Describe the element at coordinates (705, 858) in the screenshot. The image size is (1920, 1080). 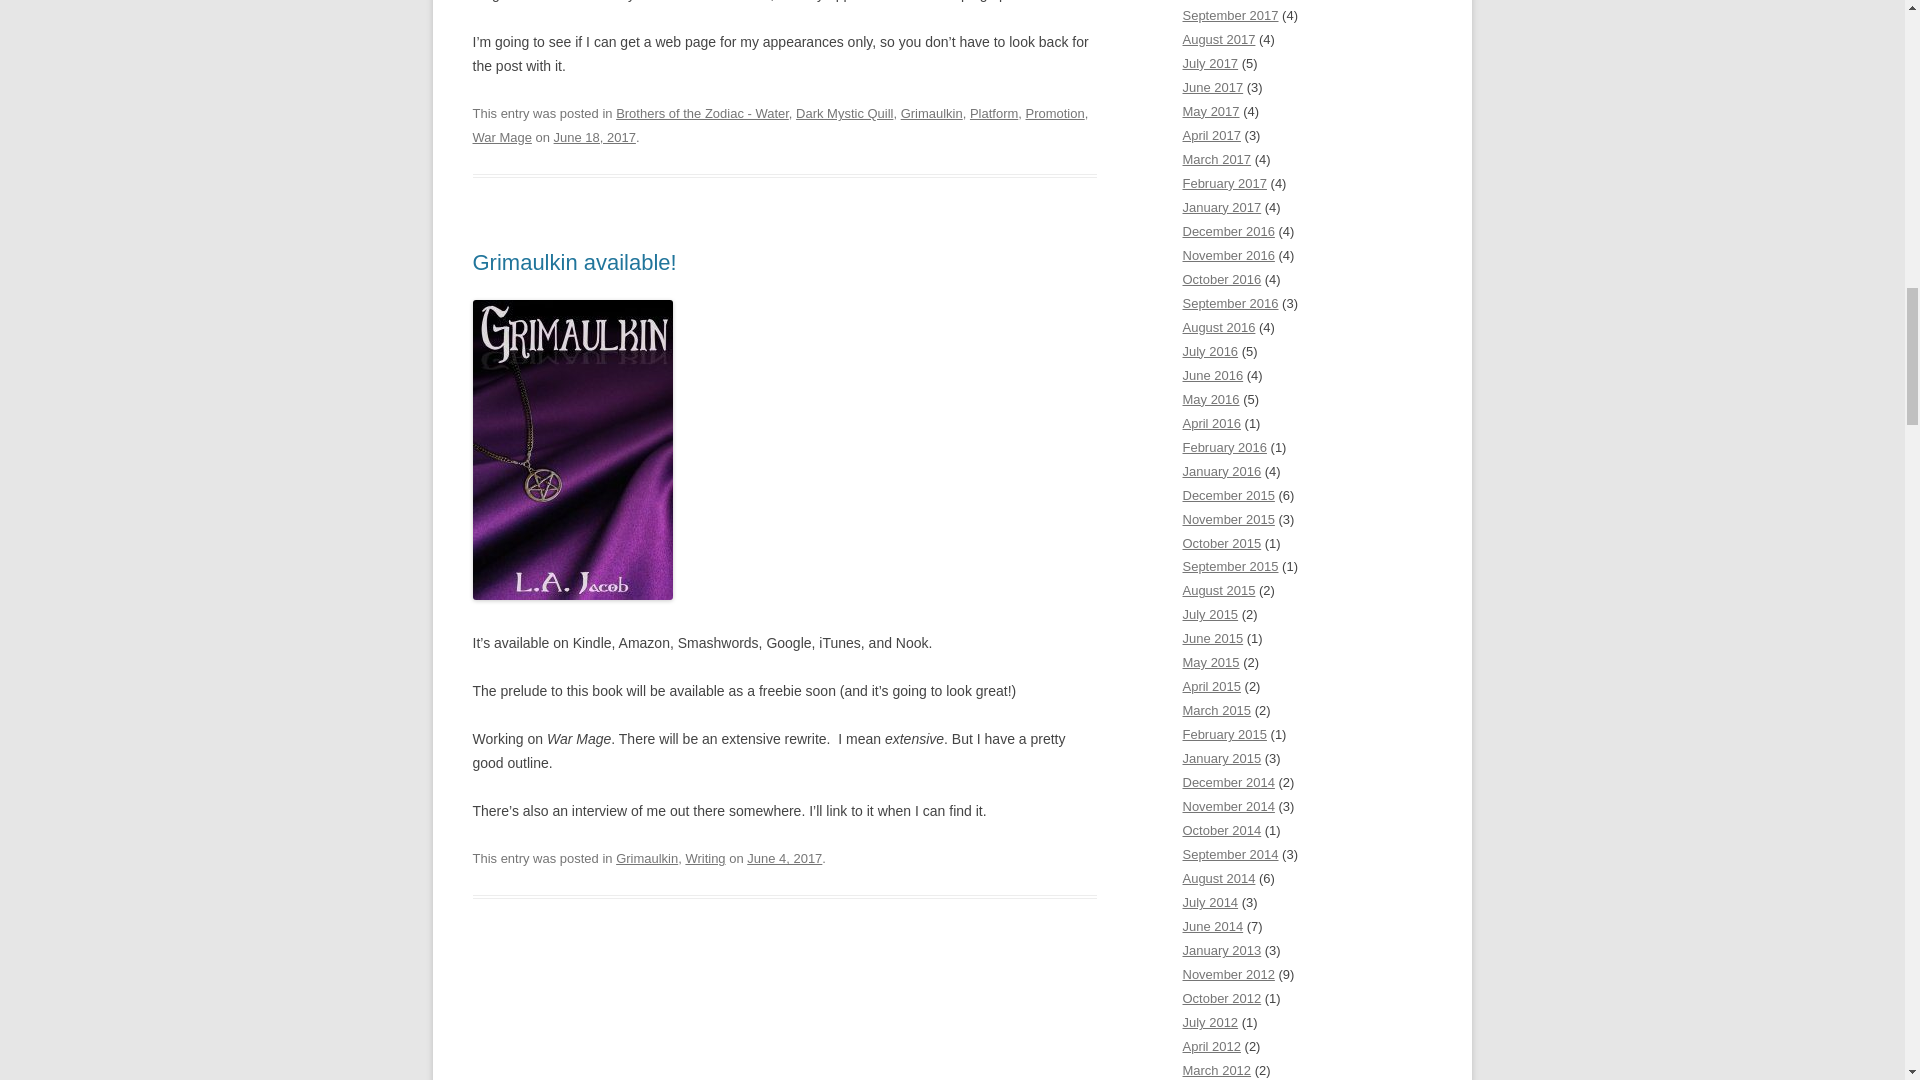
I see `Writing` at that location.